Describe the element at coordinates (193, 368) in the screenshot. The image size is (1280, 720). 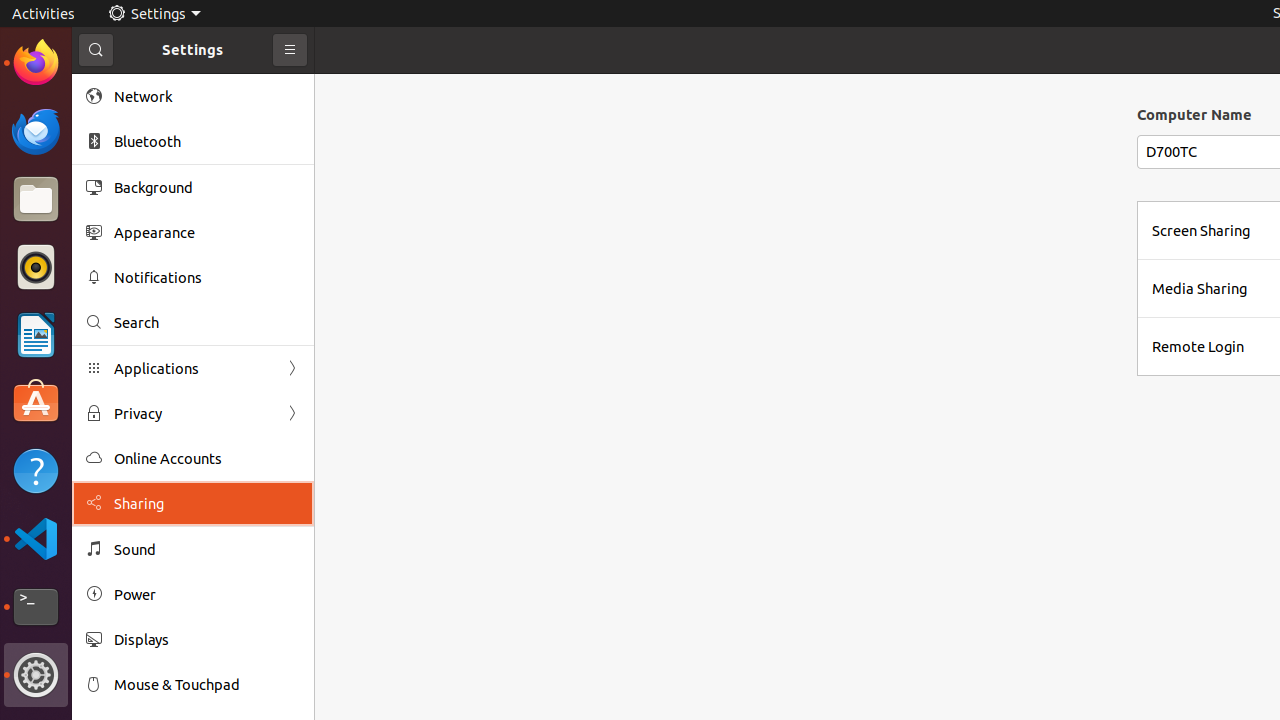
I see `Applications` at that location.